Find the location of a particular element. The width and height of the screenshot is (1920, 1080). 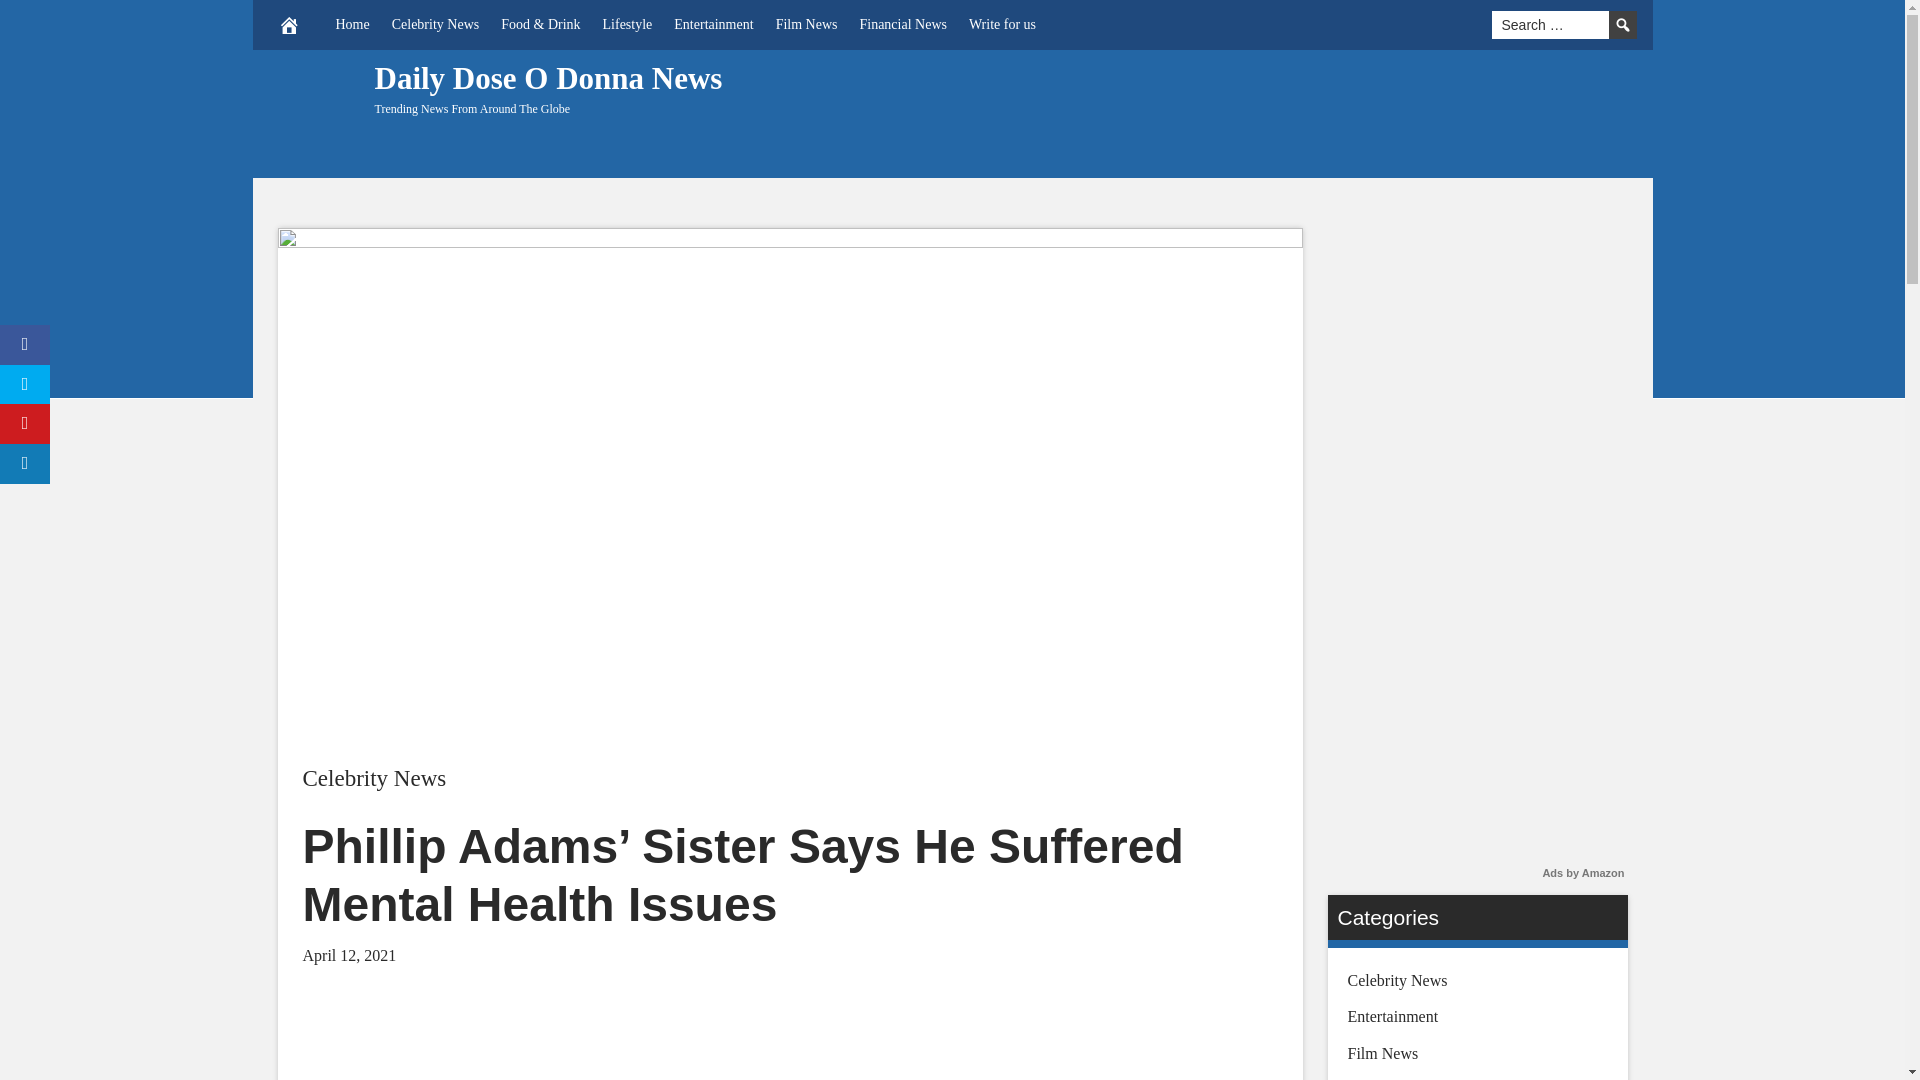

Home is located at coordinates (352, 24).